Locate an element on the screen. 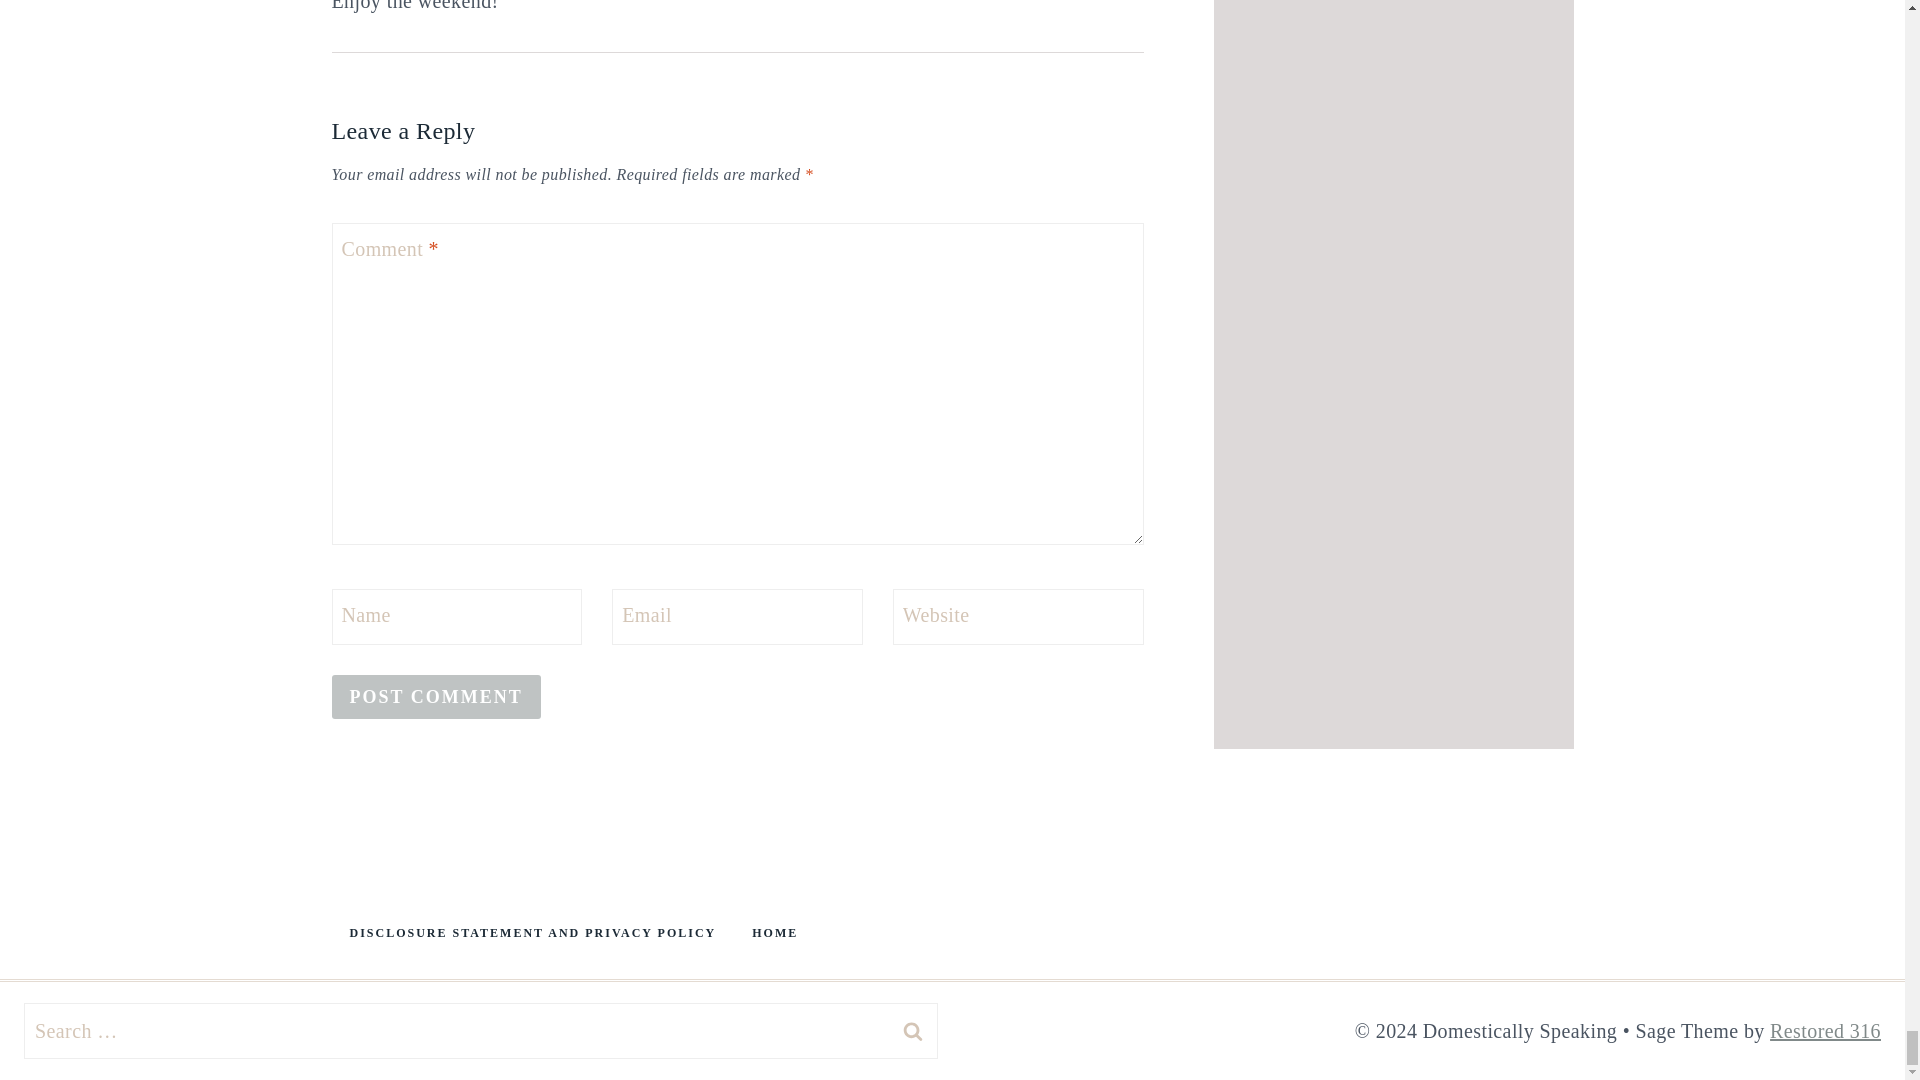  Search is located at coordinates (912, 1031).